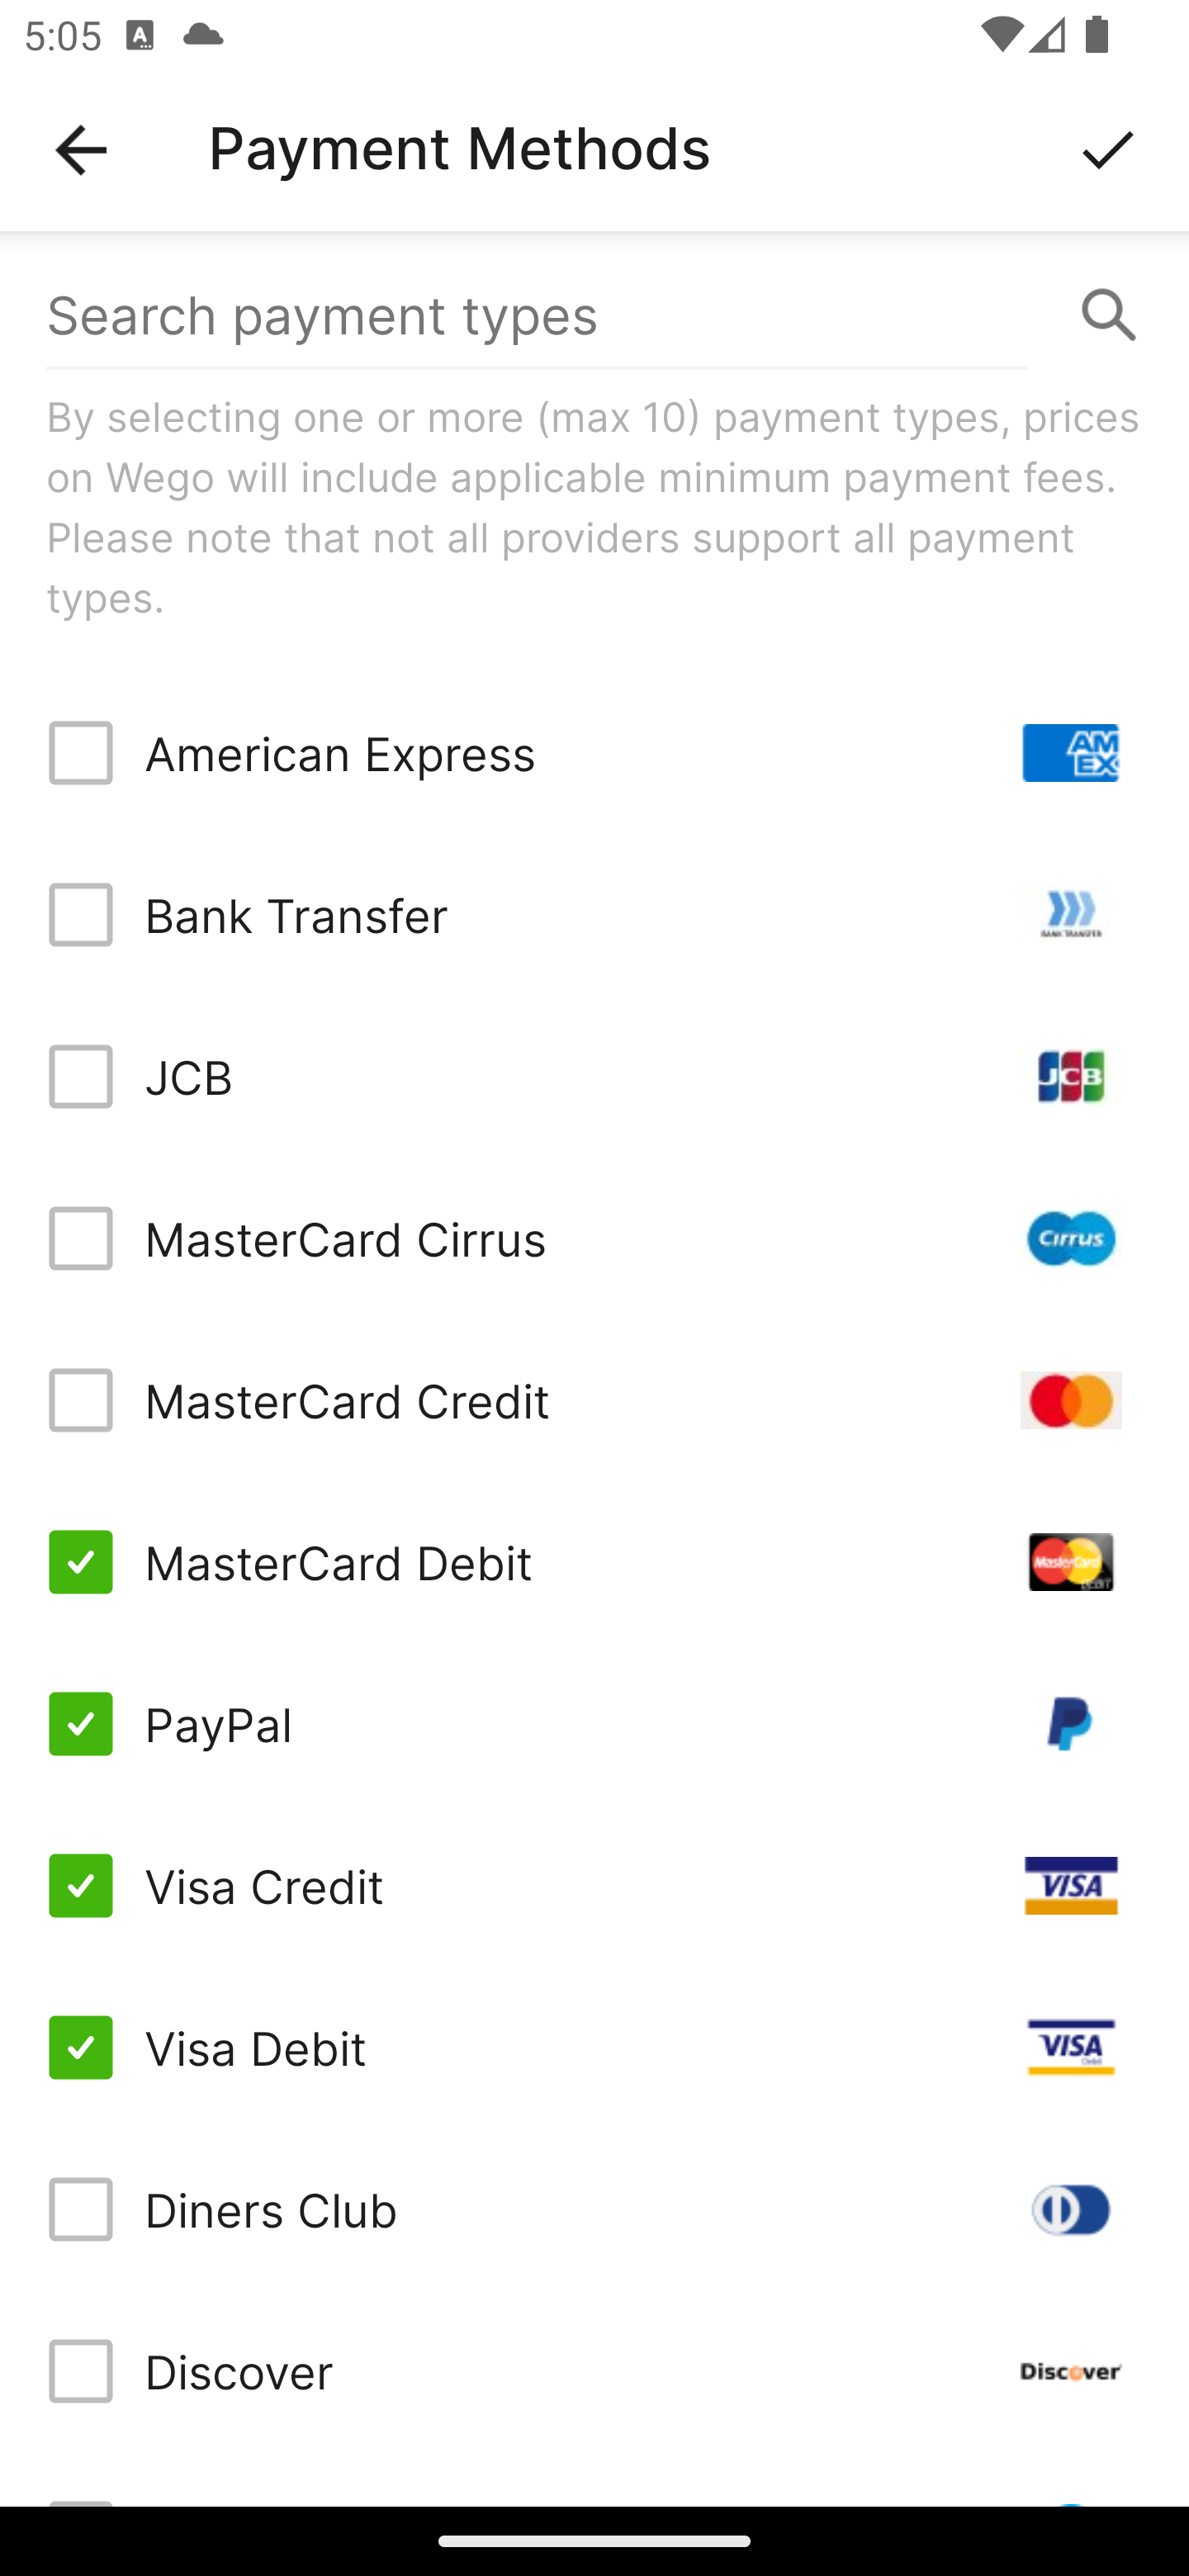 This screenshot has height=2576, width=1189. Describe the element at coordinates (594, 2046) in the screenshot. I see `Visa Debit` at that location.